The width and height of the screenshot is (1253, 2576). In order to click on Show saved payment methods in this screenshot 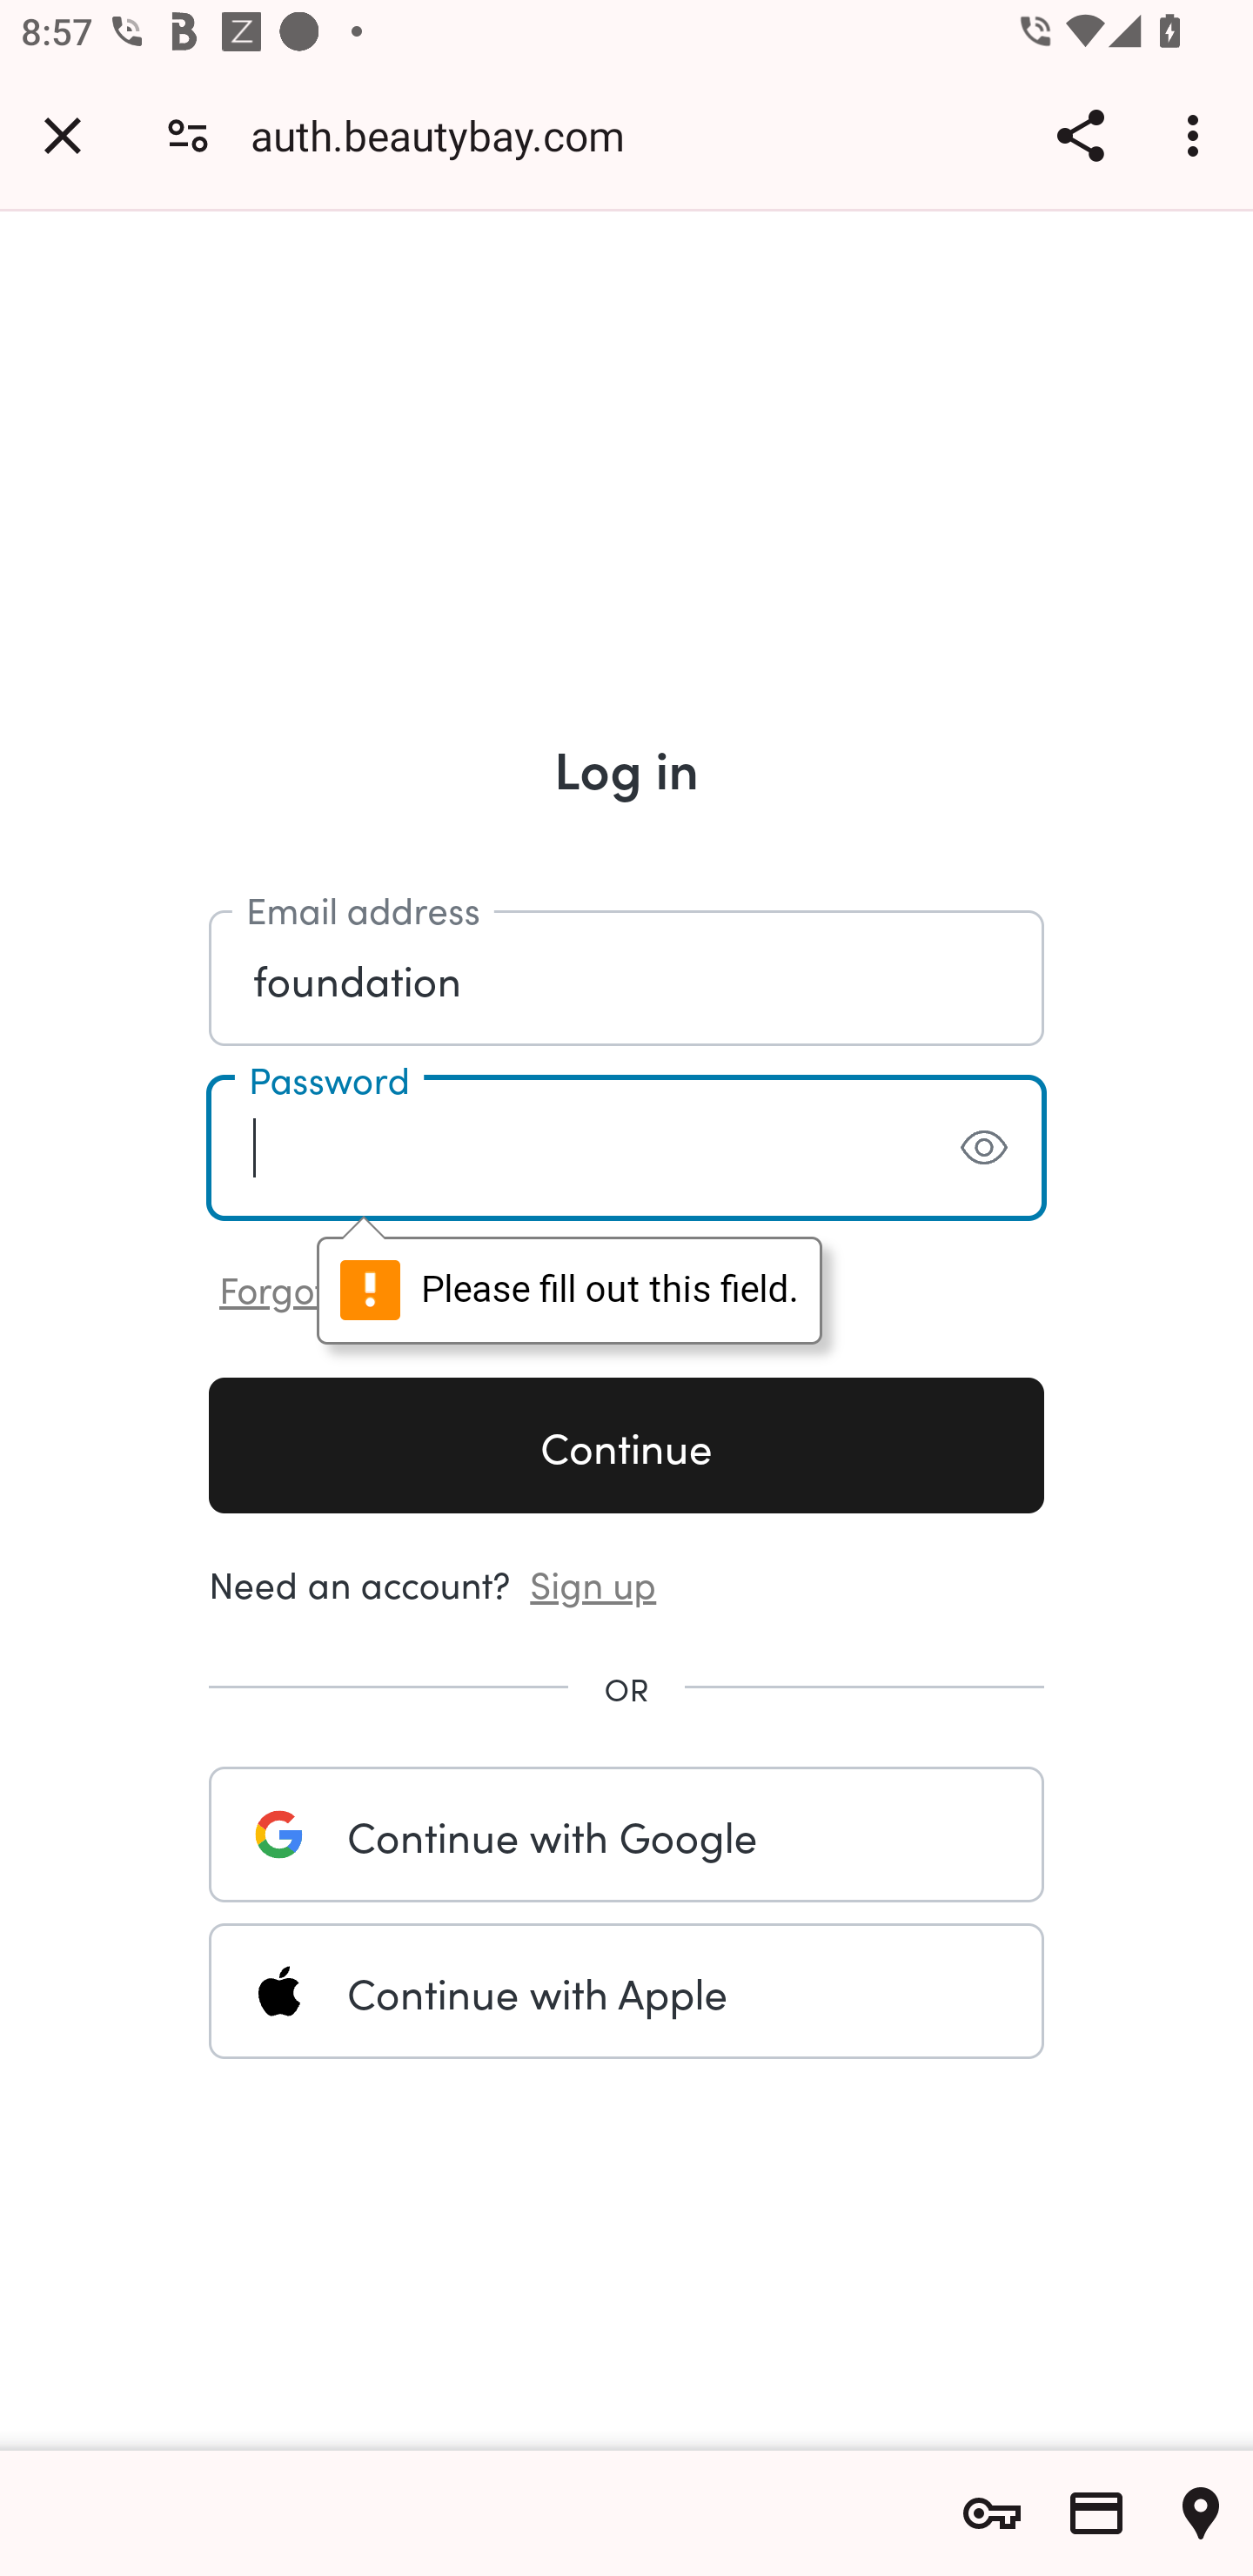, I will do `click(1096, 2513)`.